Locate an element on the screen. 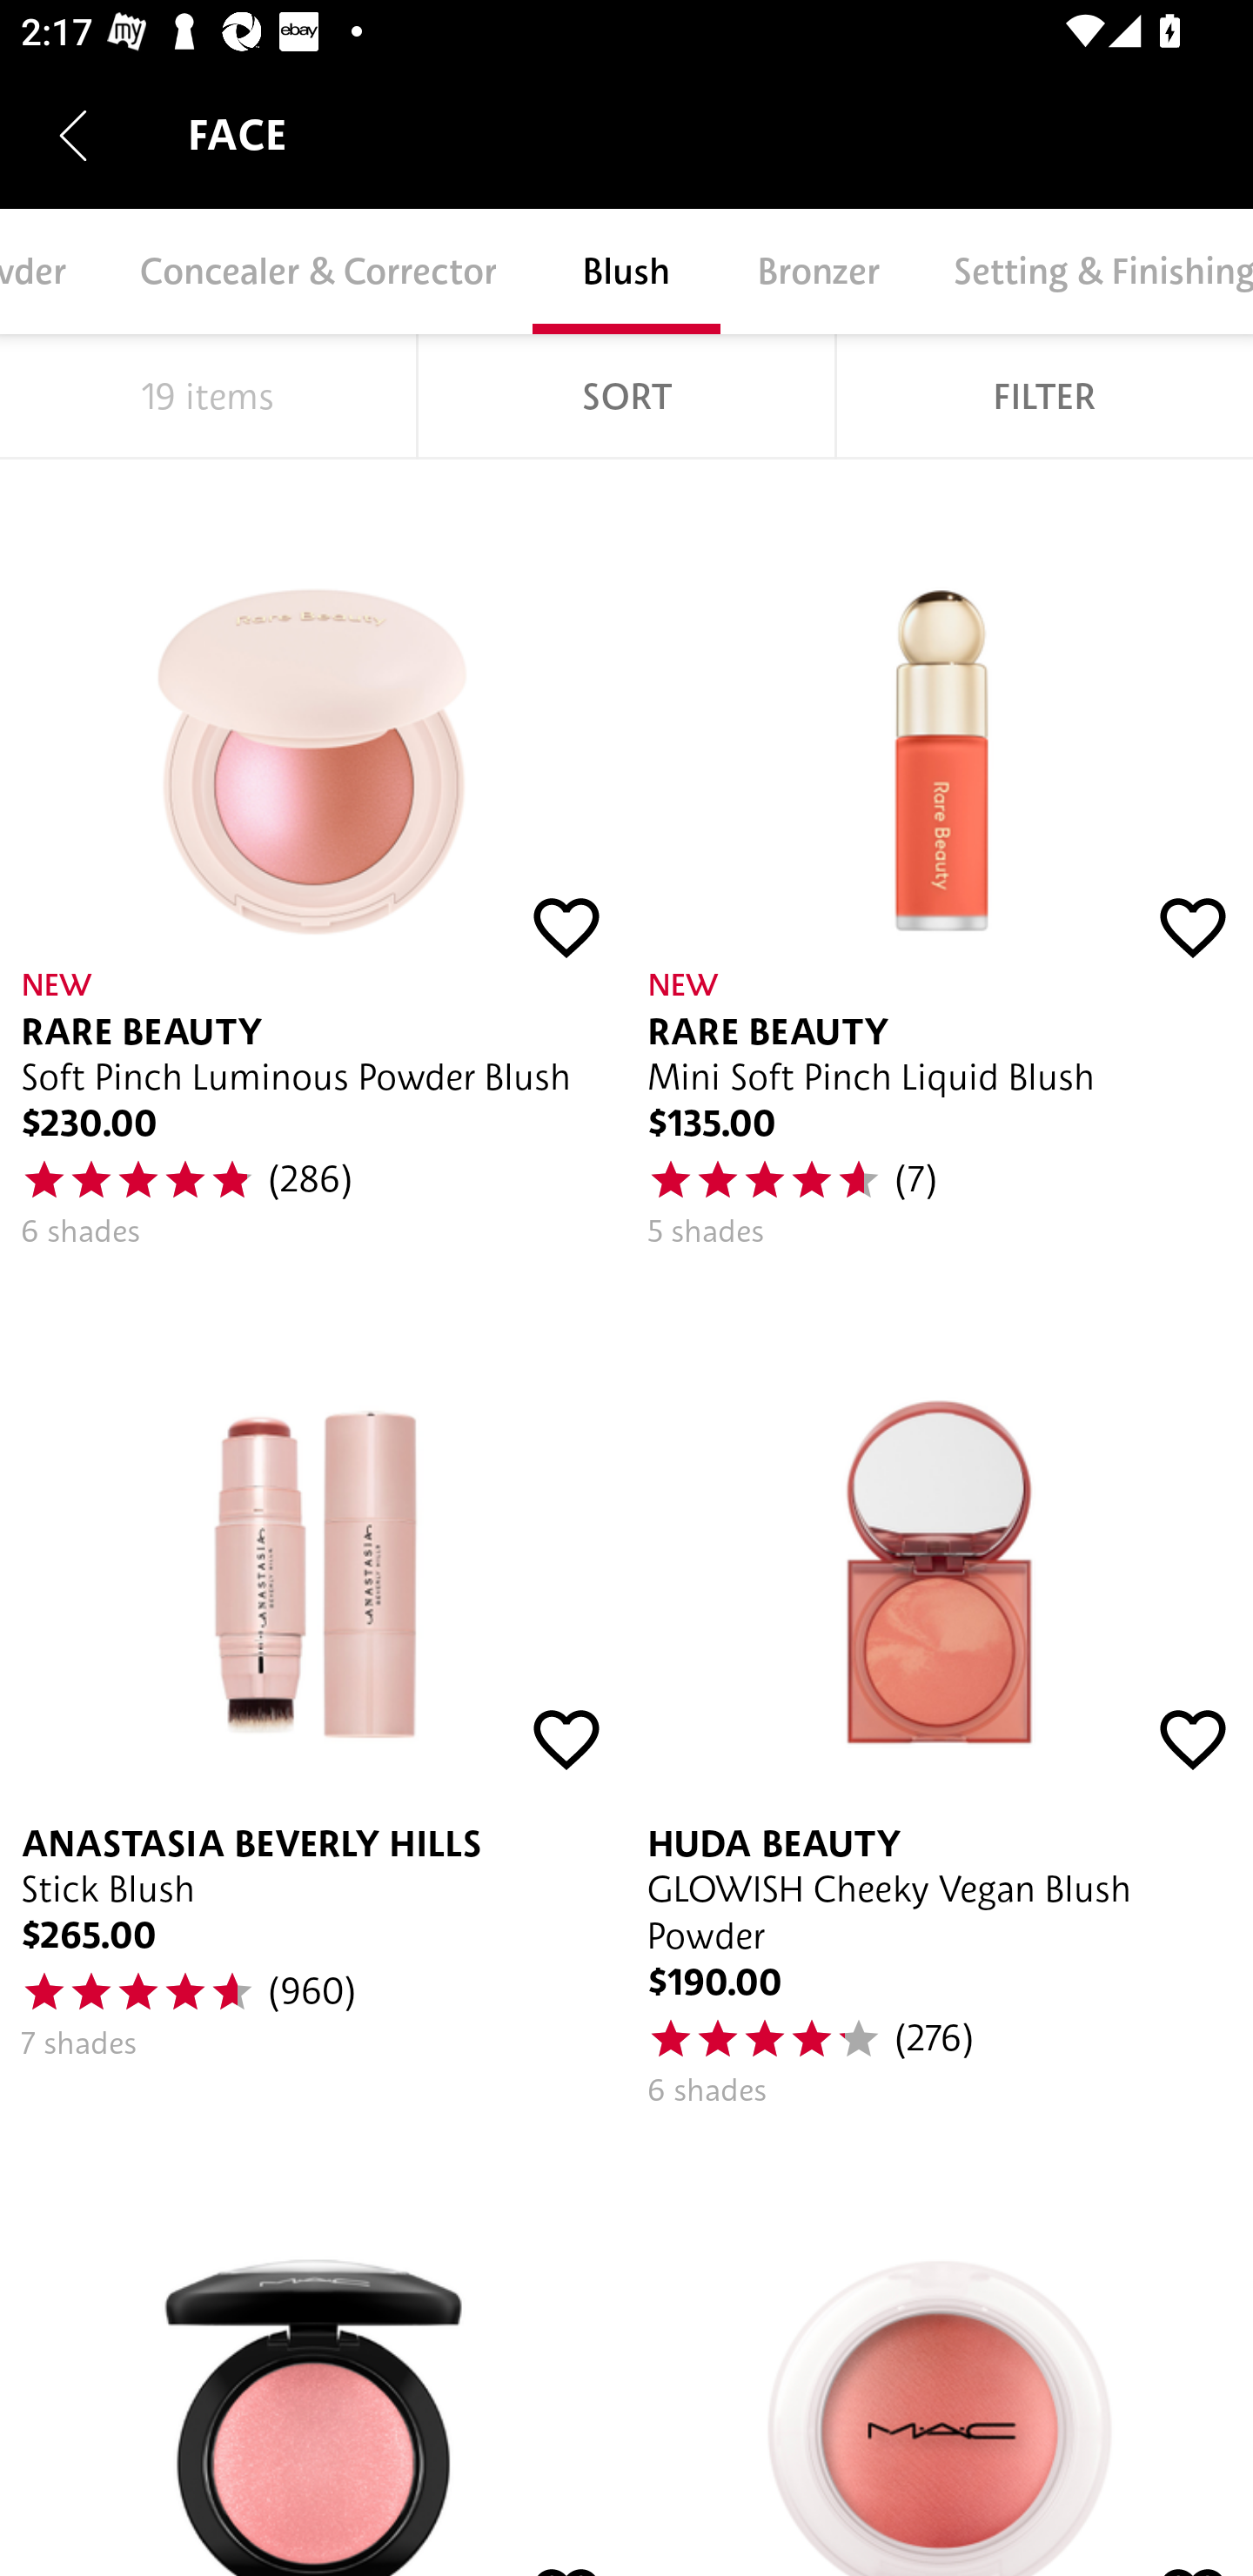 This screenshot has height=2576, width=1253. Setting & Finishing Spray is located at coordinates (1084, 272).